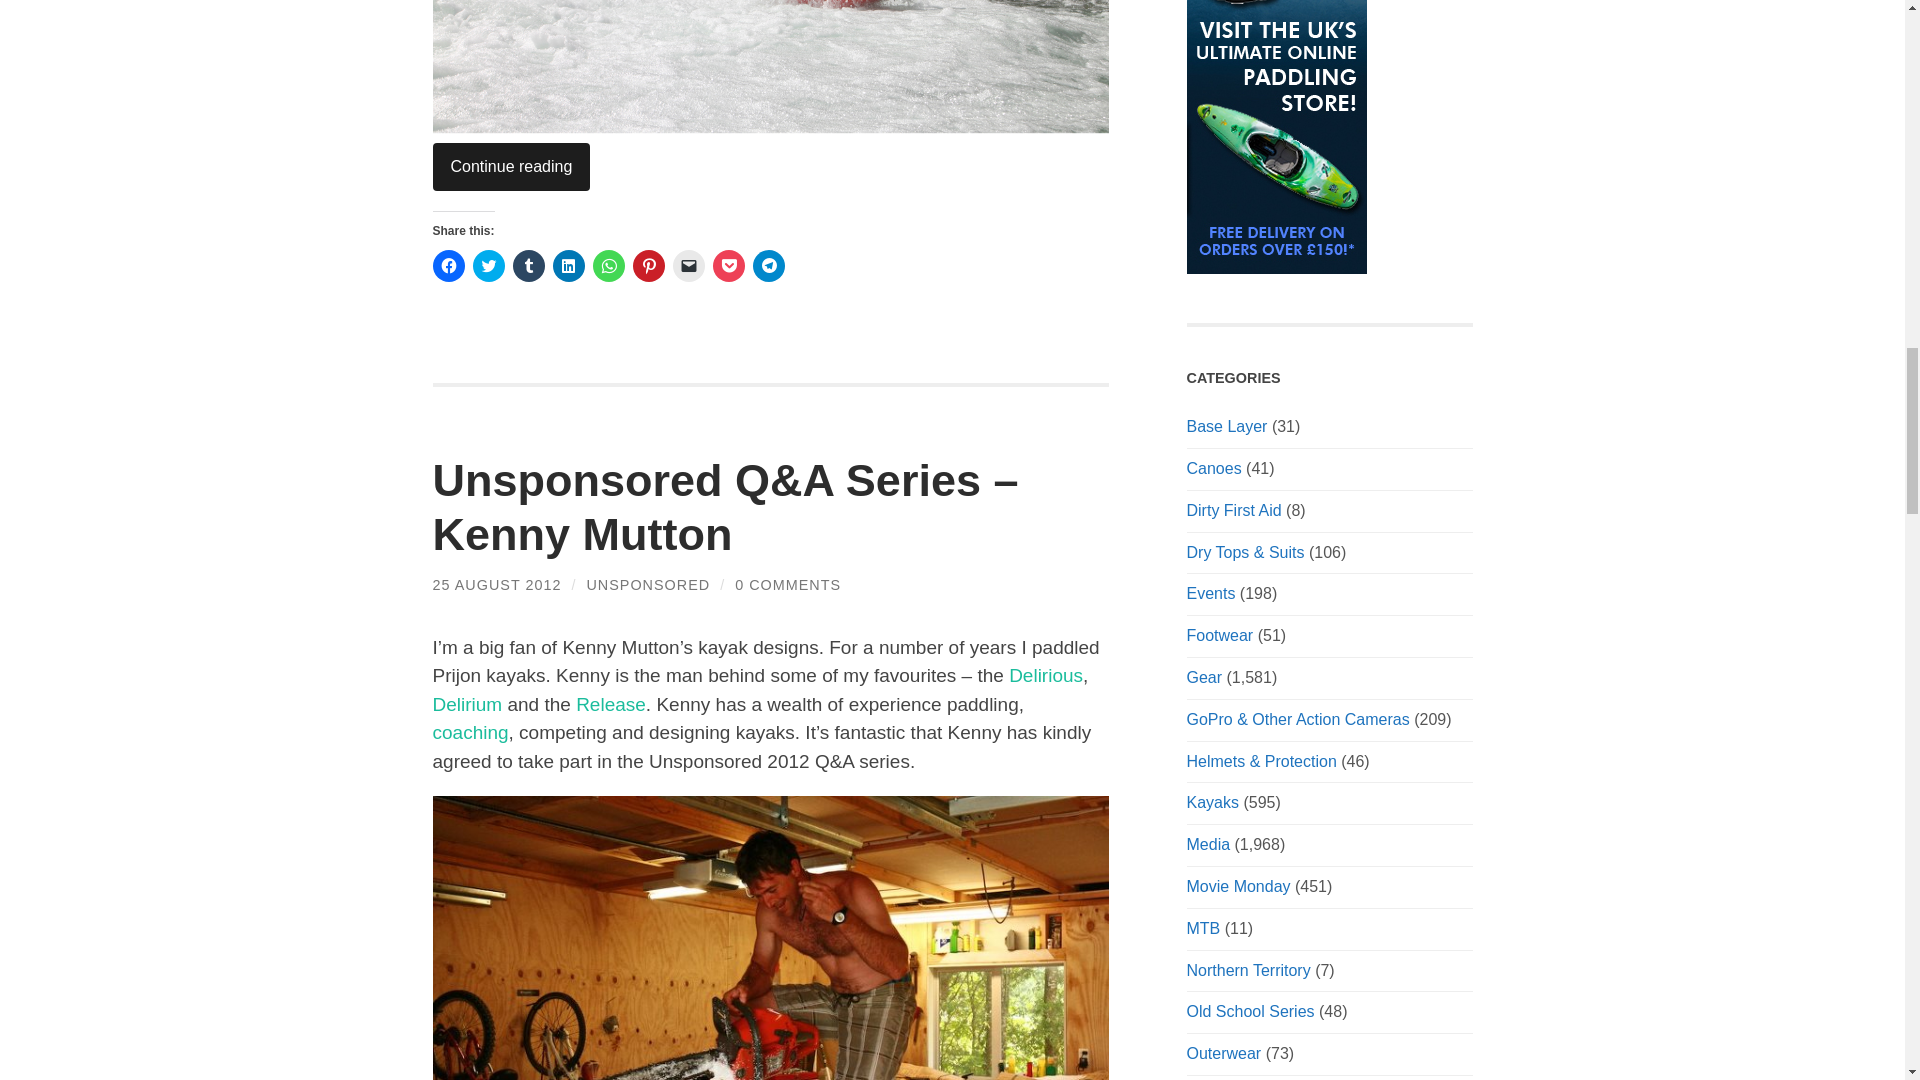 This screenshot has width=1920, height=1080. Describe the element at coordinates (448, 265) in the screenshot. I see `Click to share on Facebook` at that location.